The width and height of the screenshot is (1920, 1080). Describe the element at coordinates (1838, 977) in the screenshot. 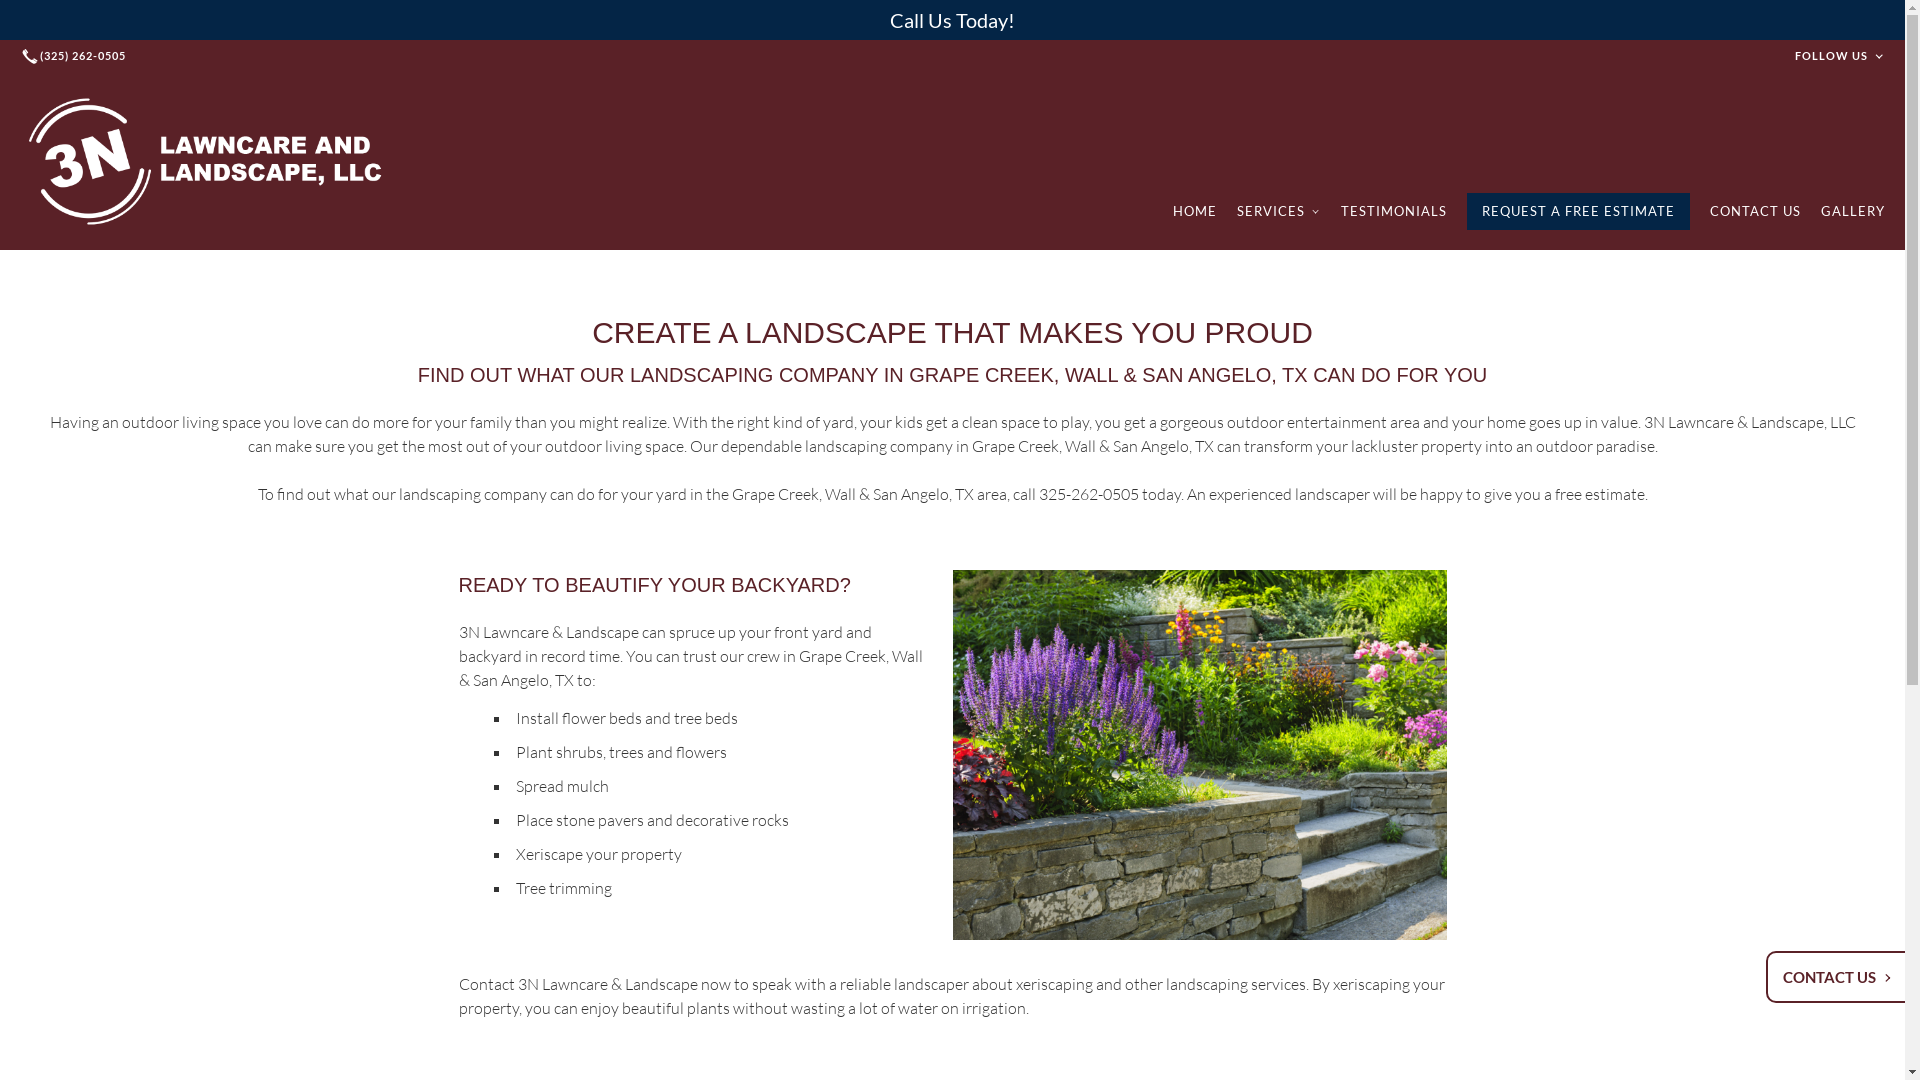

I see `CONTACT US` at that location.